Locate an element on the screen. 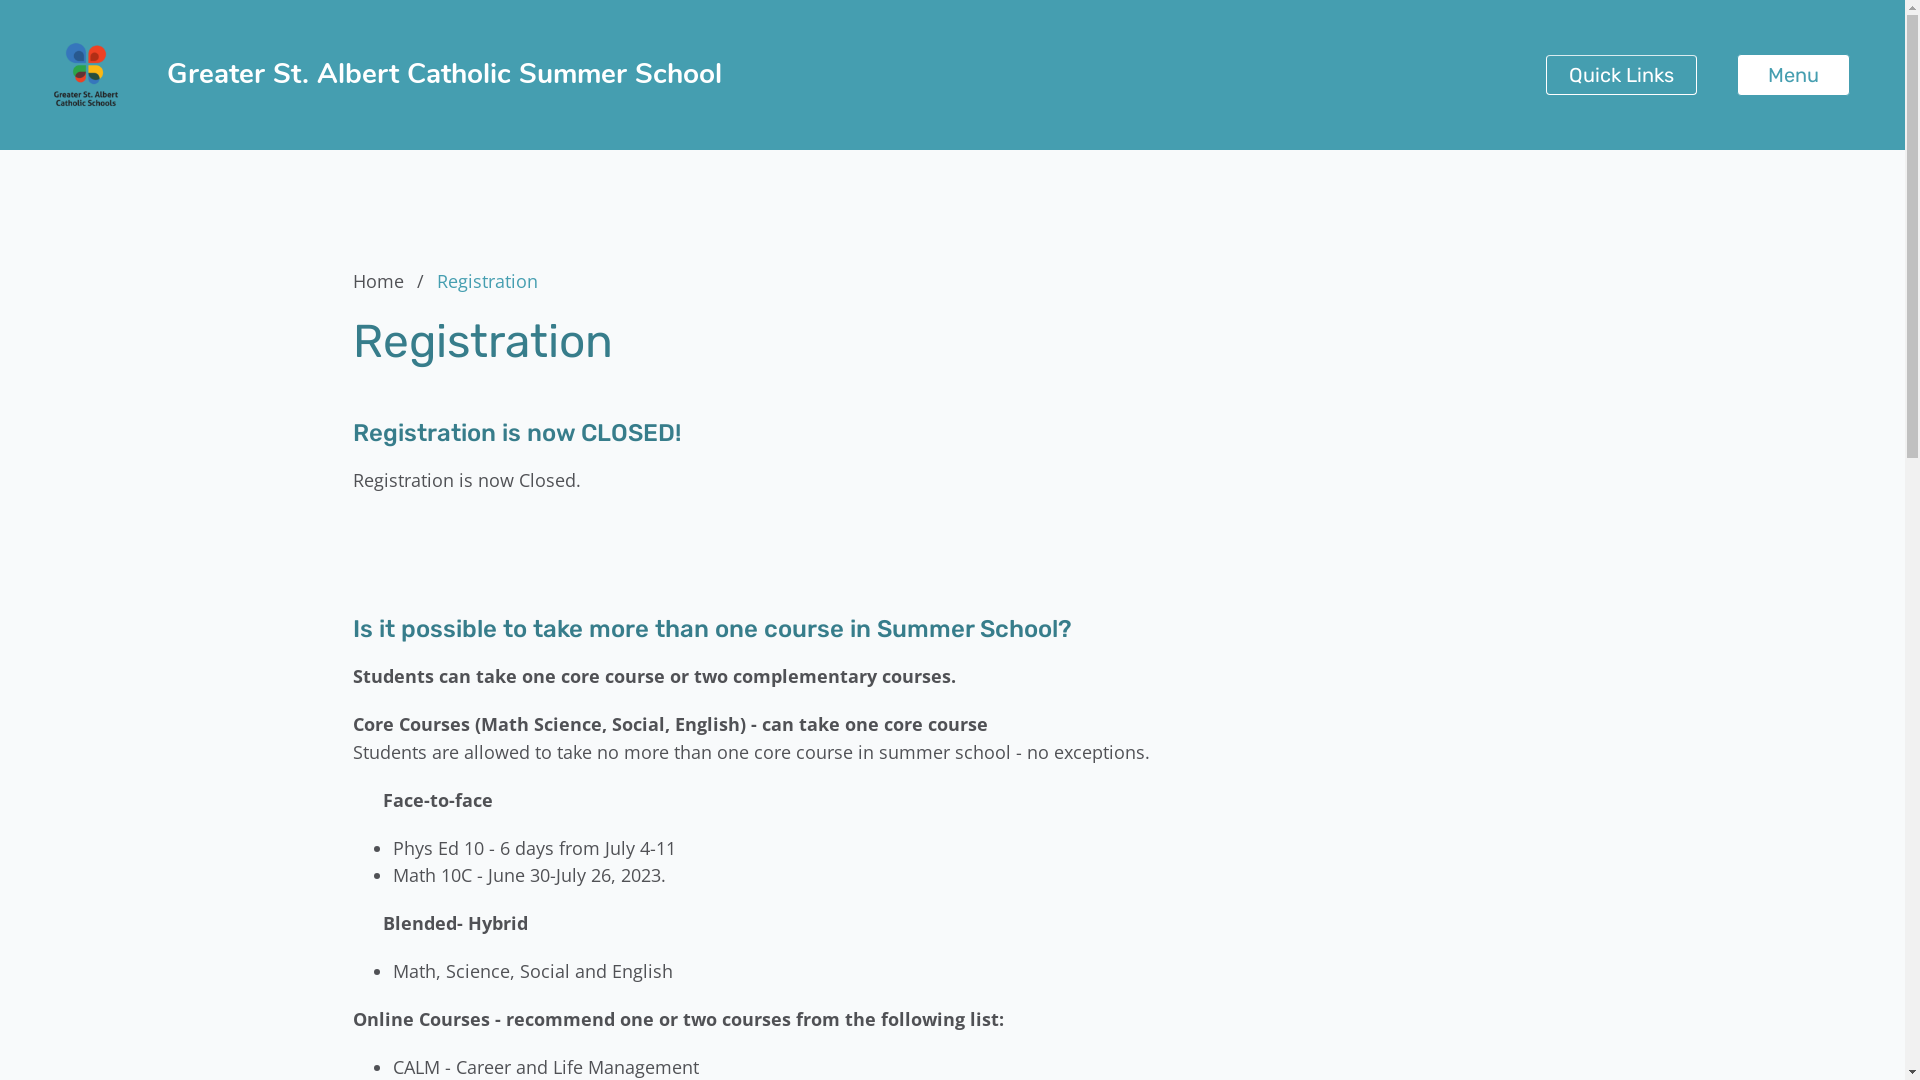 This screenshot has width=1920, height=1080. home is located at coordinates (86, 75).